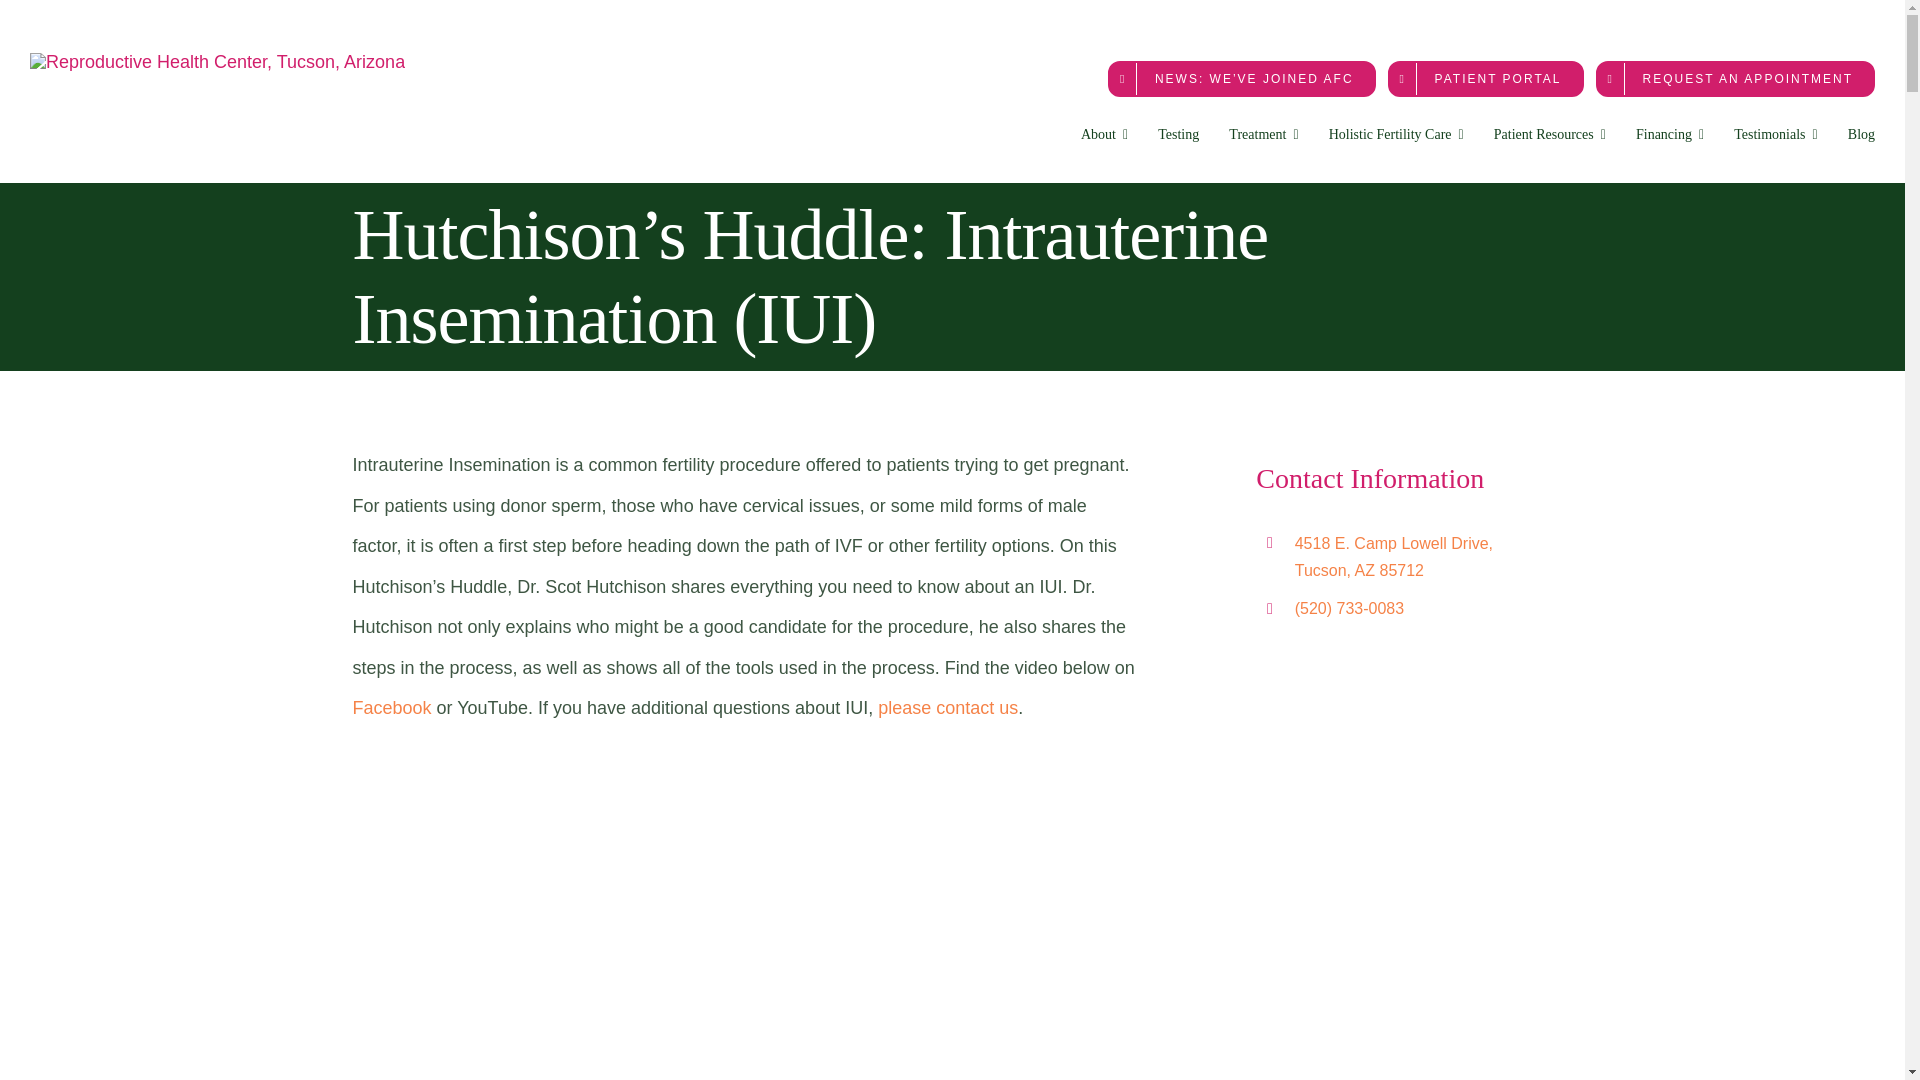 The width and height of the screenshot is (1920, 1080). What do you see at coordinates (1735, 78) in the screenshot?
I see `REQUEST AN APPOINTMENT` at bounding box center [1735, 78].